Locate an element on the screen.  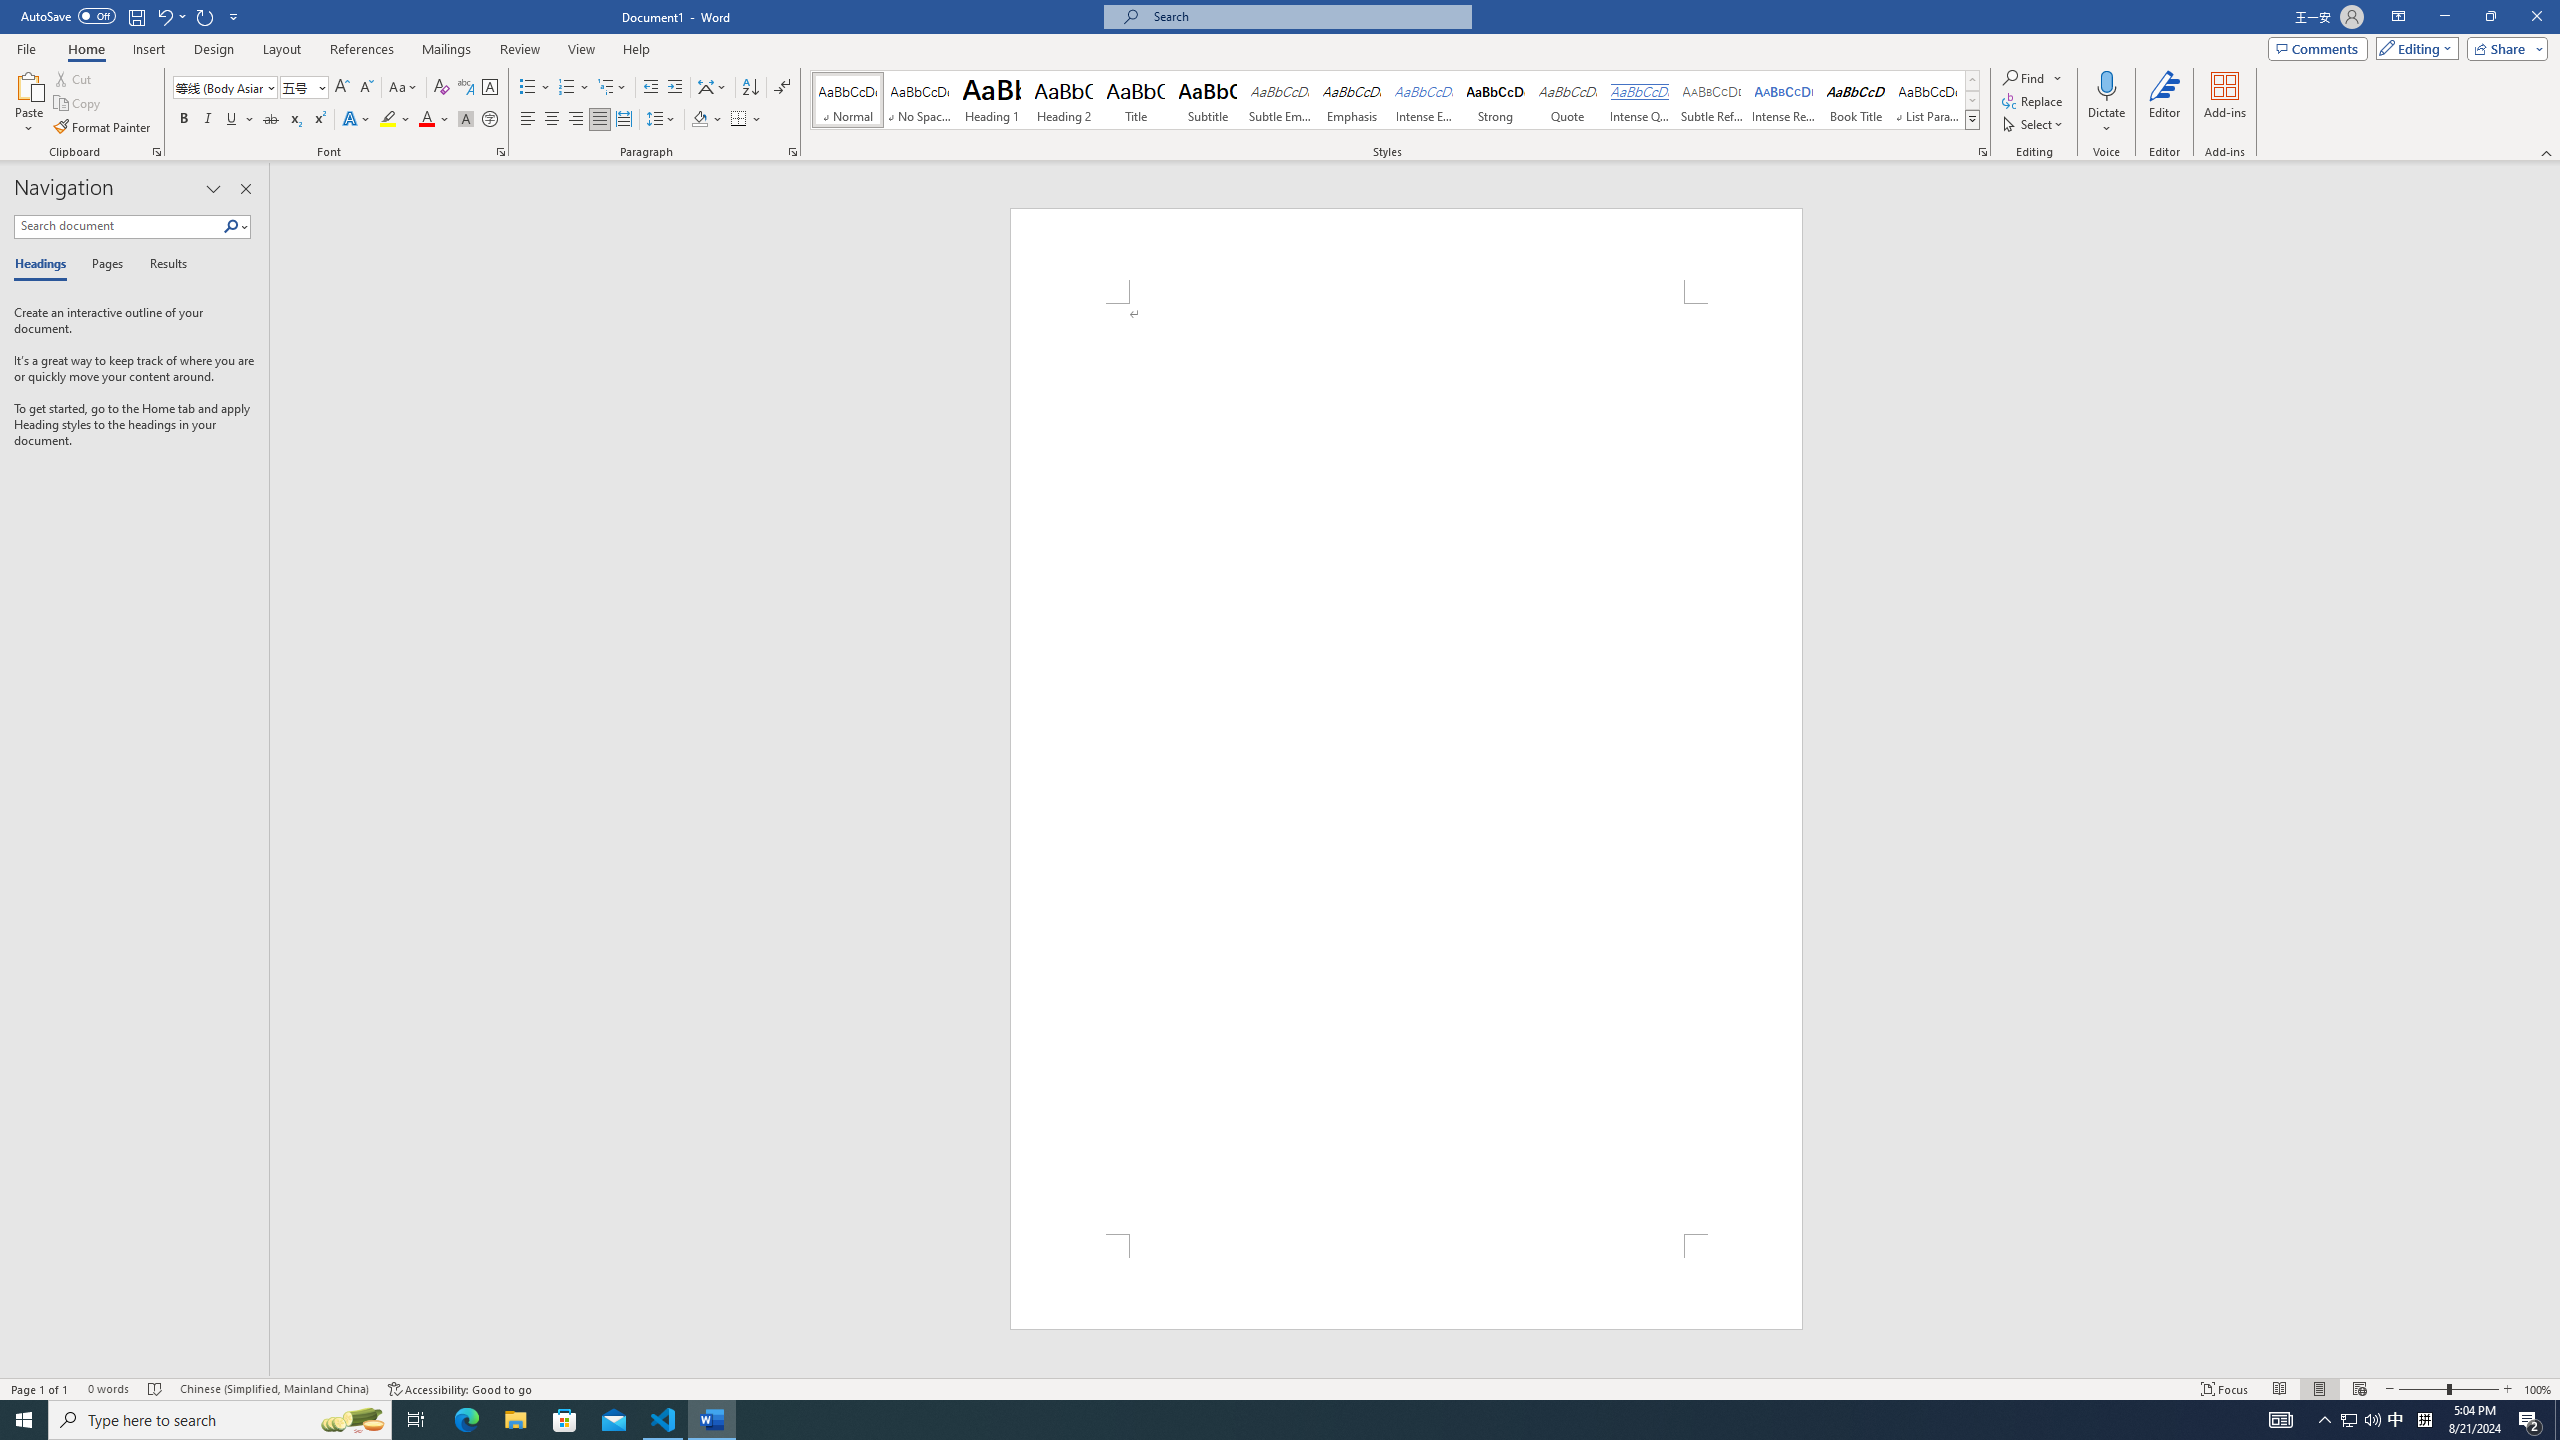
Subtle Reference is located at coordinates (1712, 100).